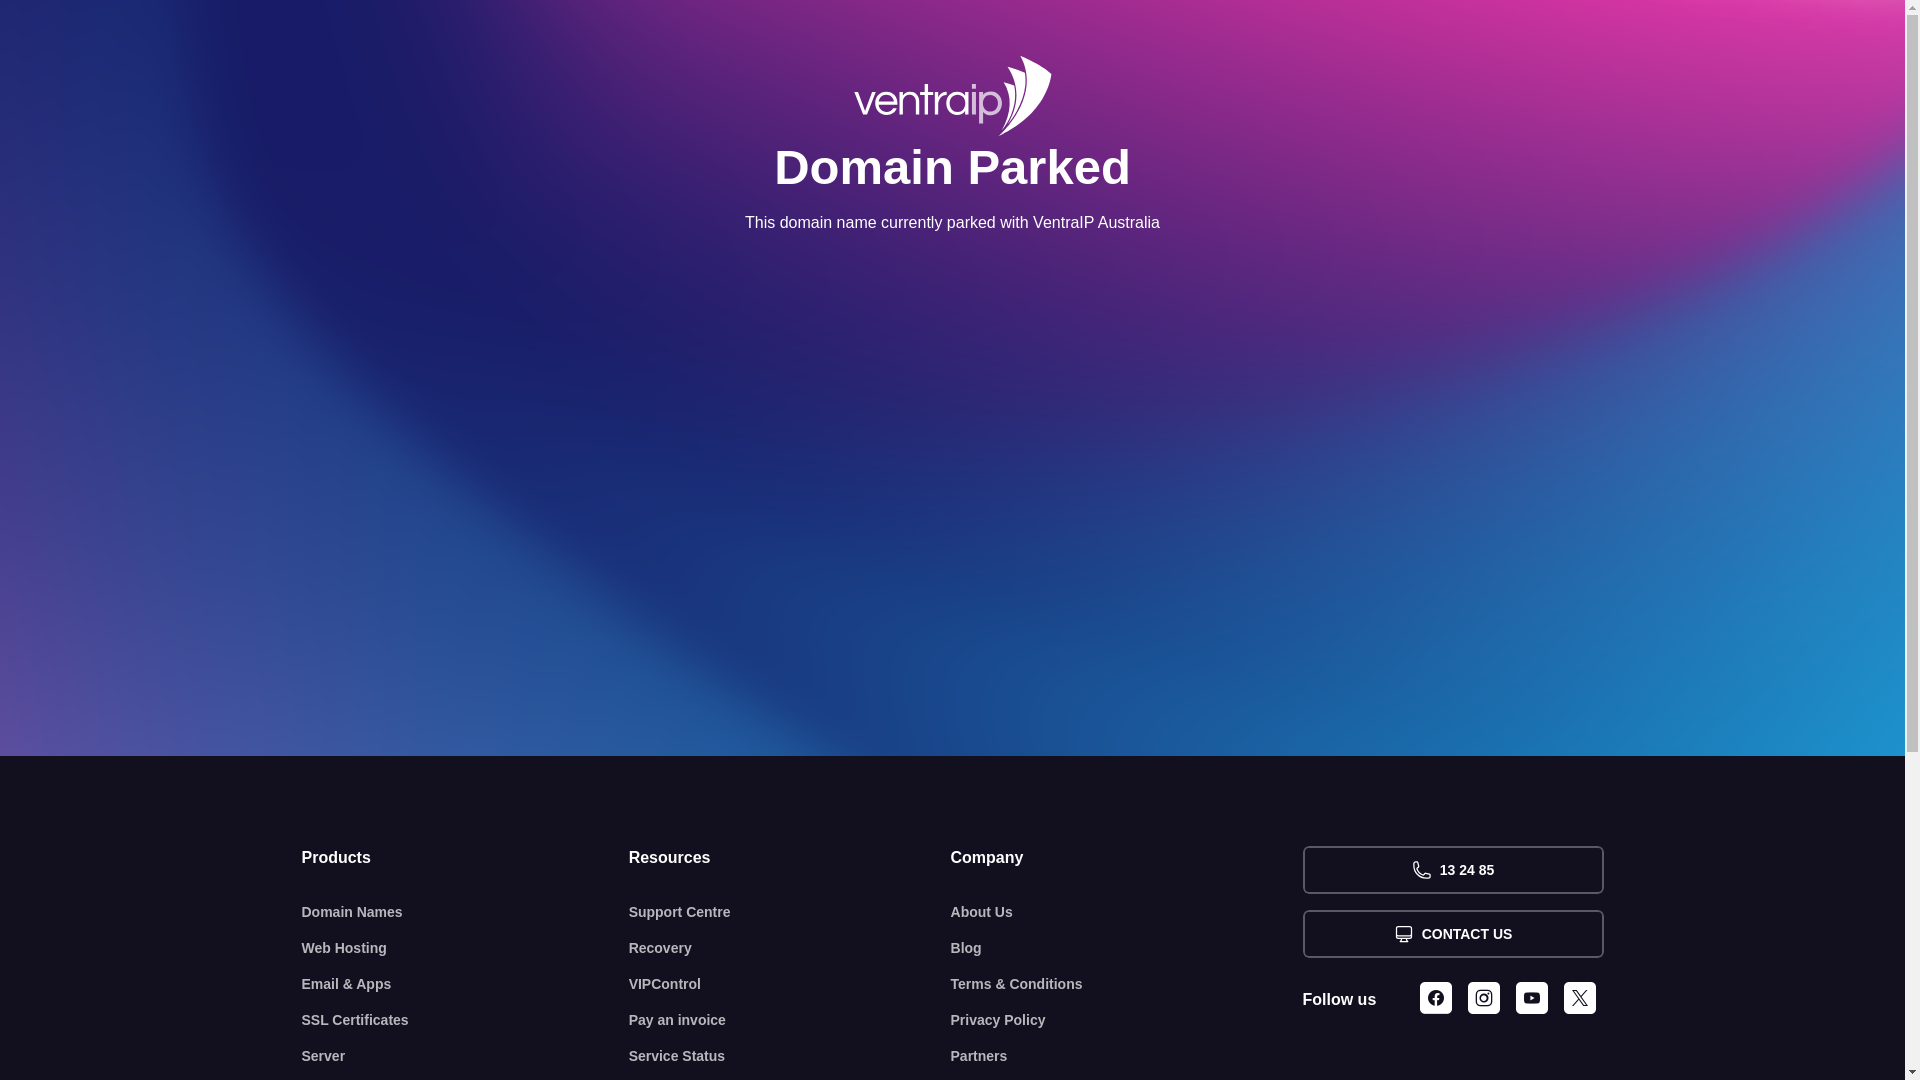 This screenshot has height=1080, width=1920. Describe the element at coordinates (790, 1020) in the screenshot. I see `Pay an invoice` at that location.